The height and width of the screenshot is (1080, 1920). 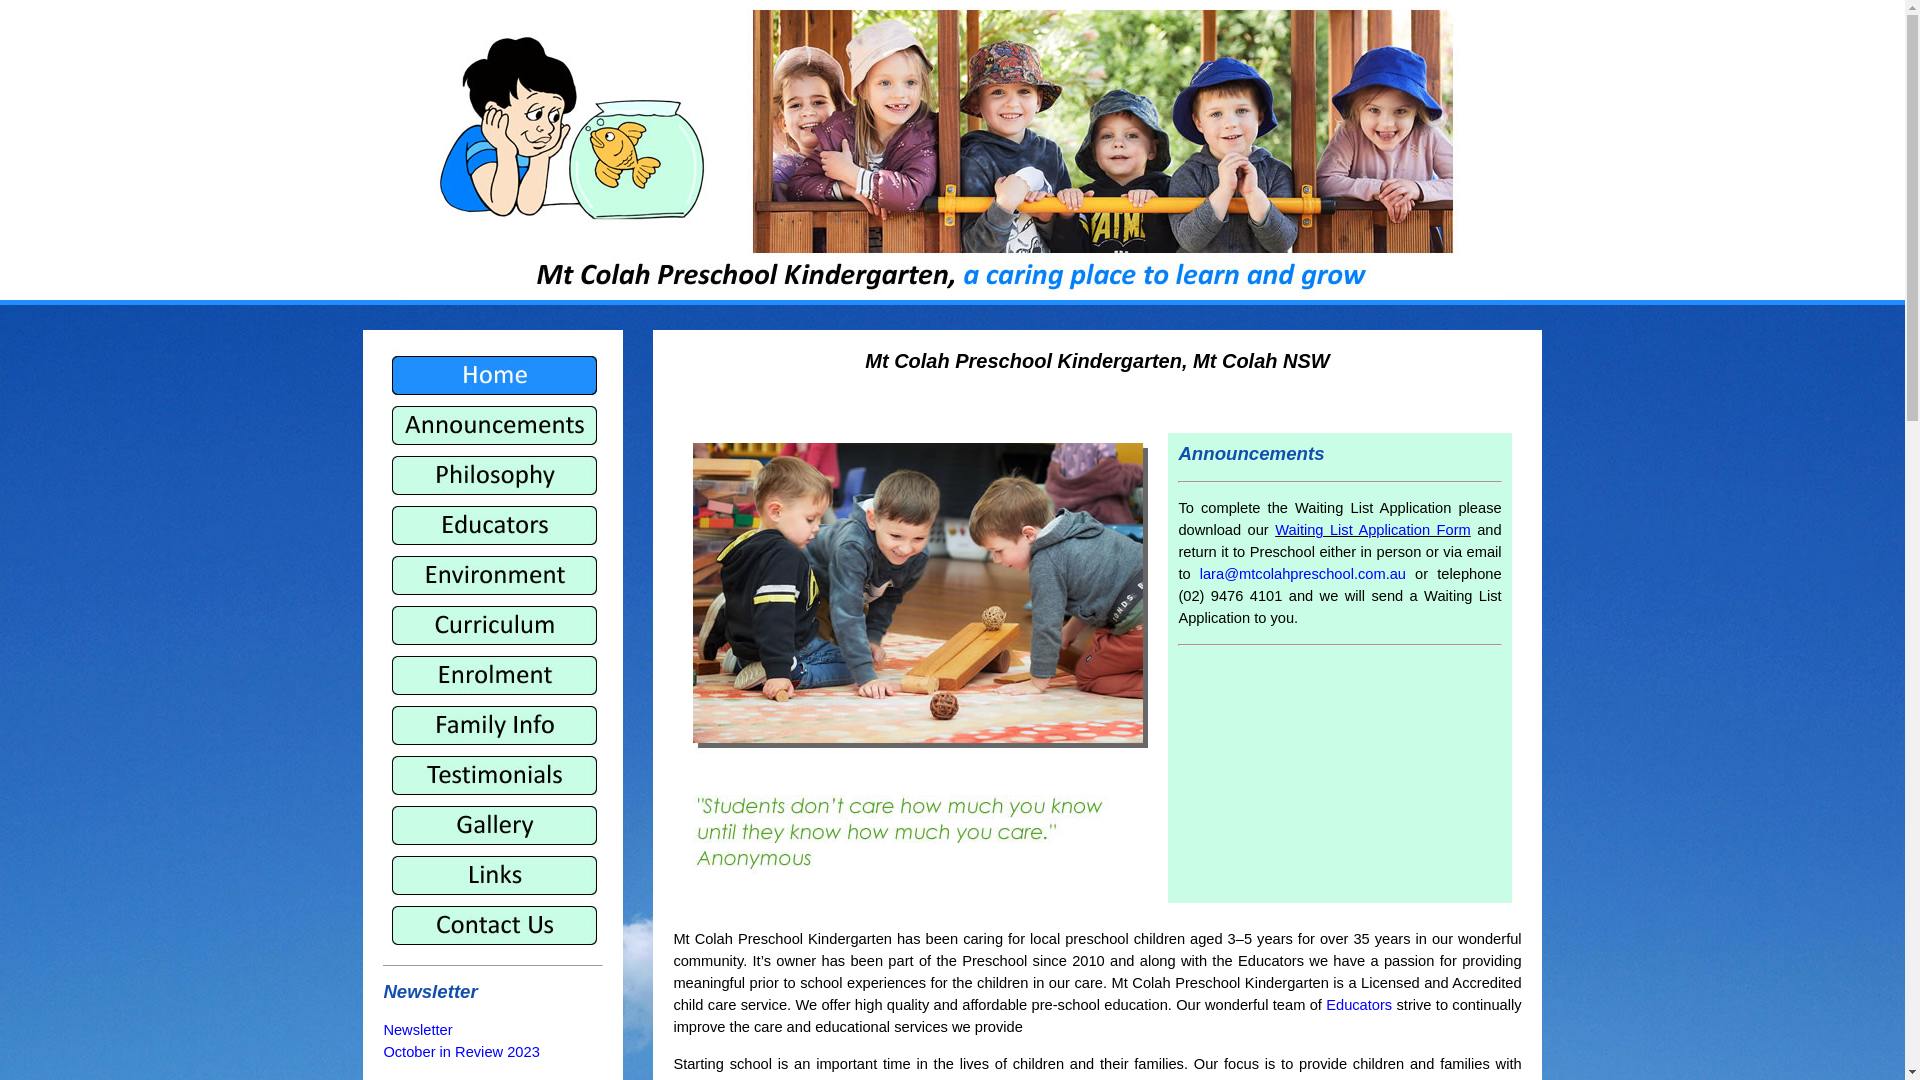 What do you see at coordinates (952, 150) in the screenshot?
I see `Mt Colah Preschool Kindergarten - Mt Colah NSW Australia` at bounding box center [952, 150].